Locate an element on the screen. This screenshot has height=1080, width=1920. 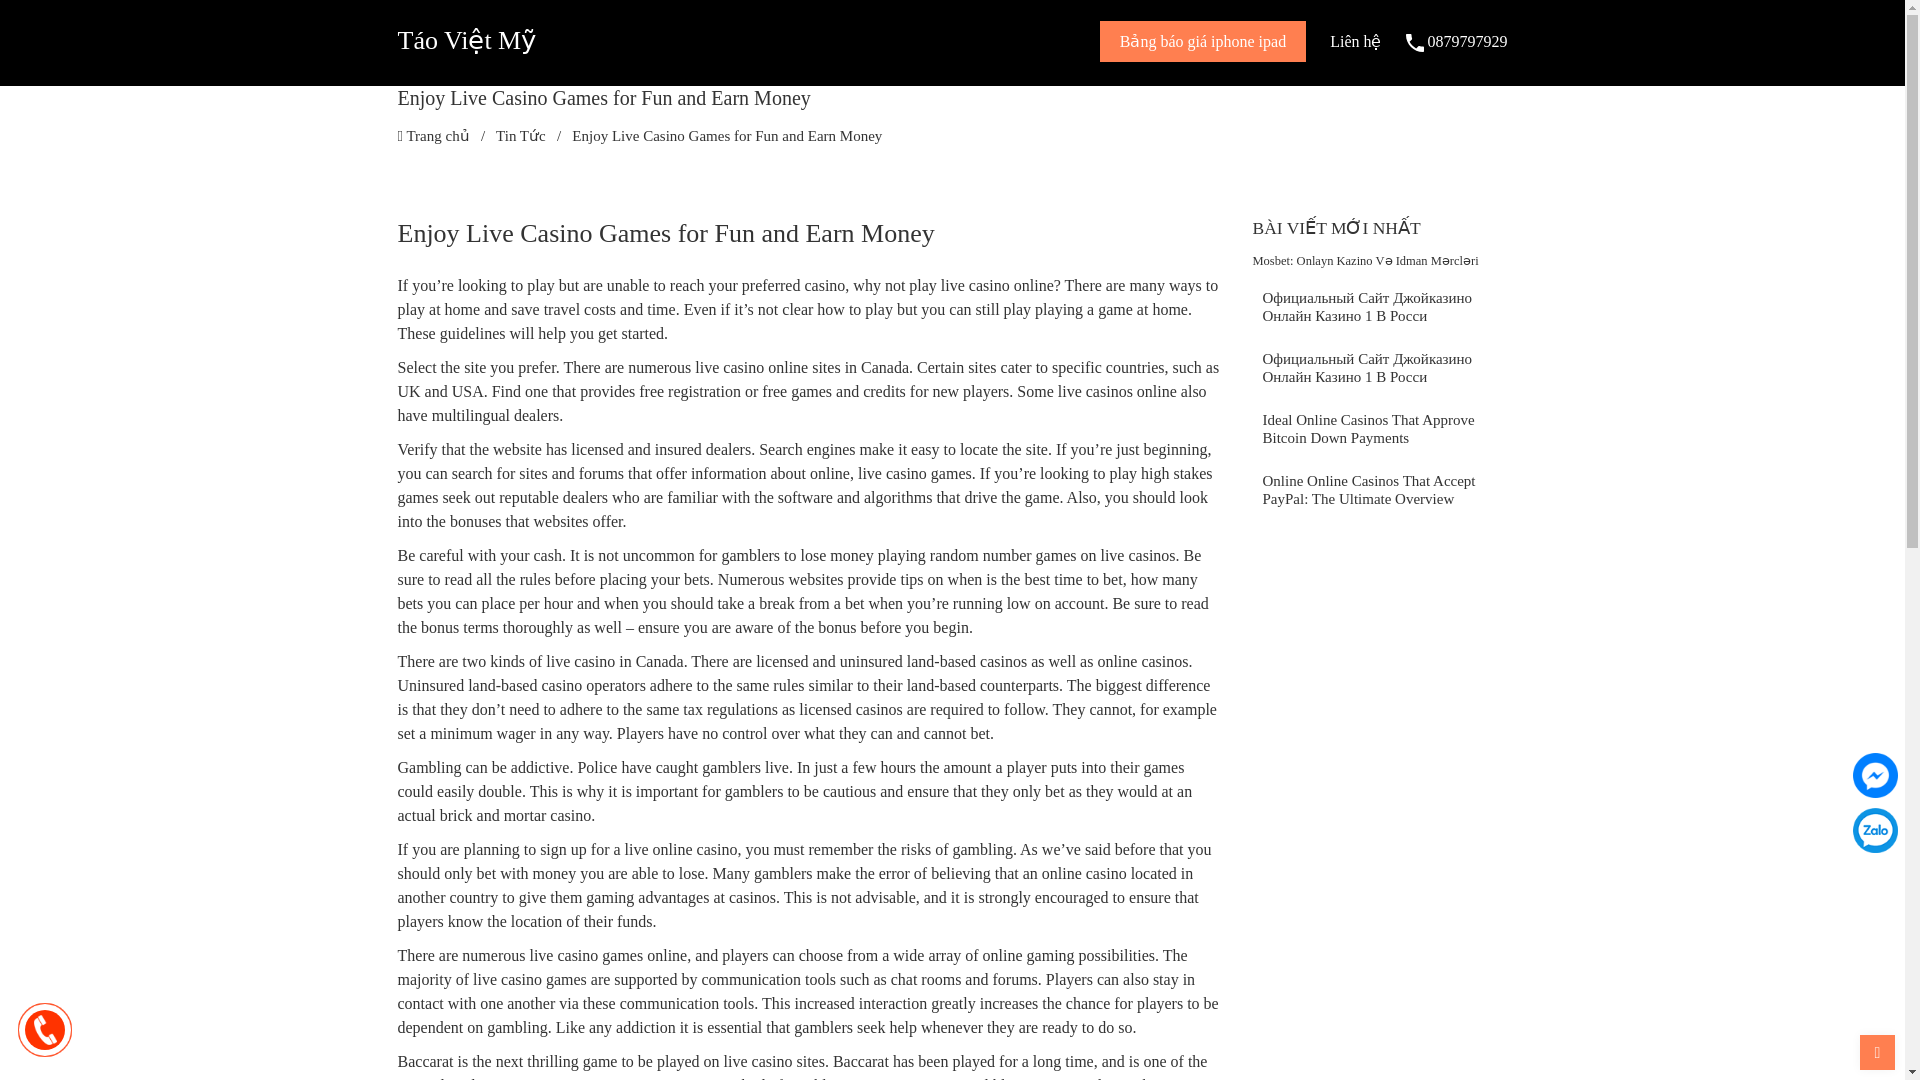
Ideal Online Casinos That Approve Bitcoin Down Payments is located at coordinates (1379, 432).